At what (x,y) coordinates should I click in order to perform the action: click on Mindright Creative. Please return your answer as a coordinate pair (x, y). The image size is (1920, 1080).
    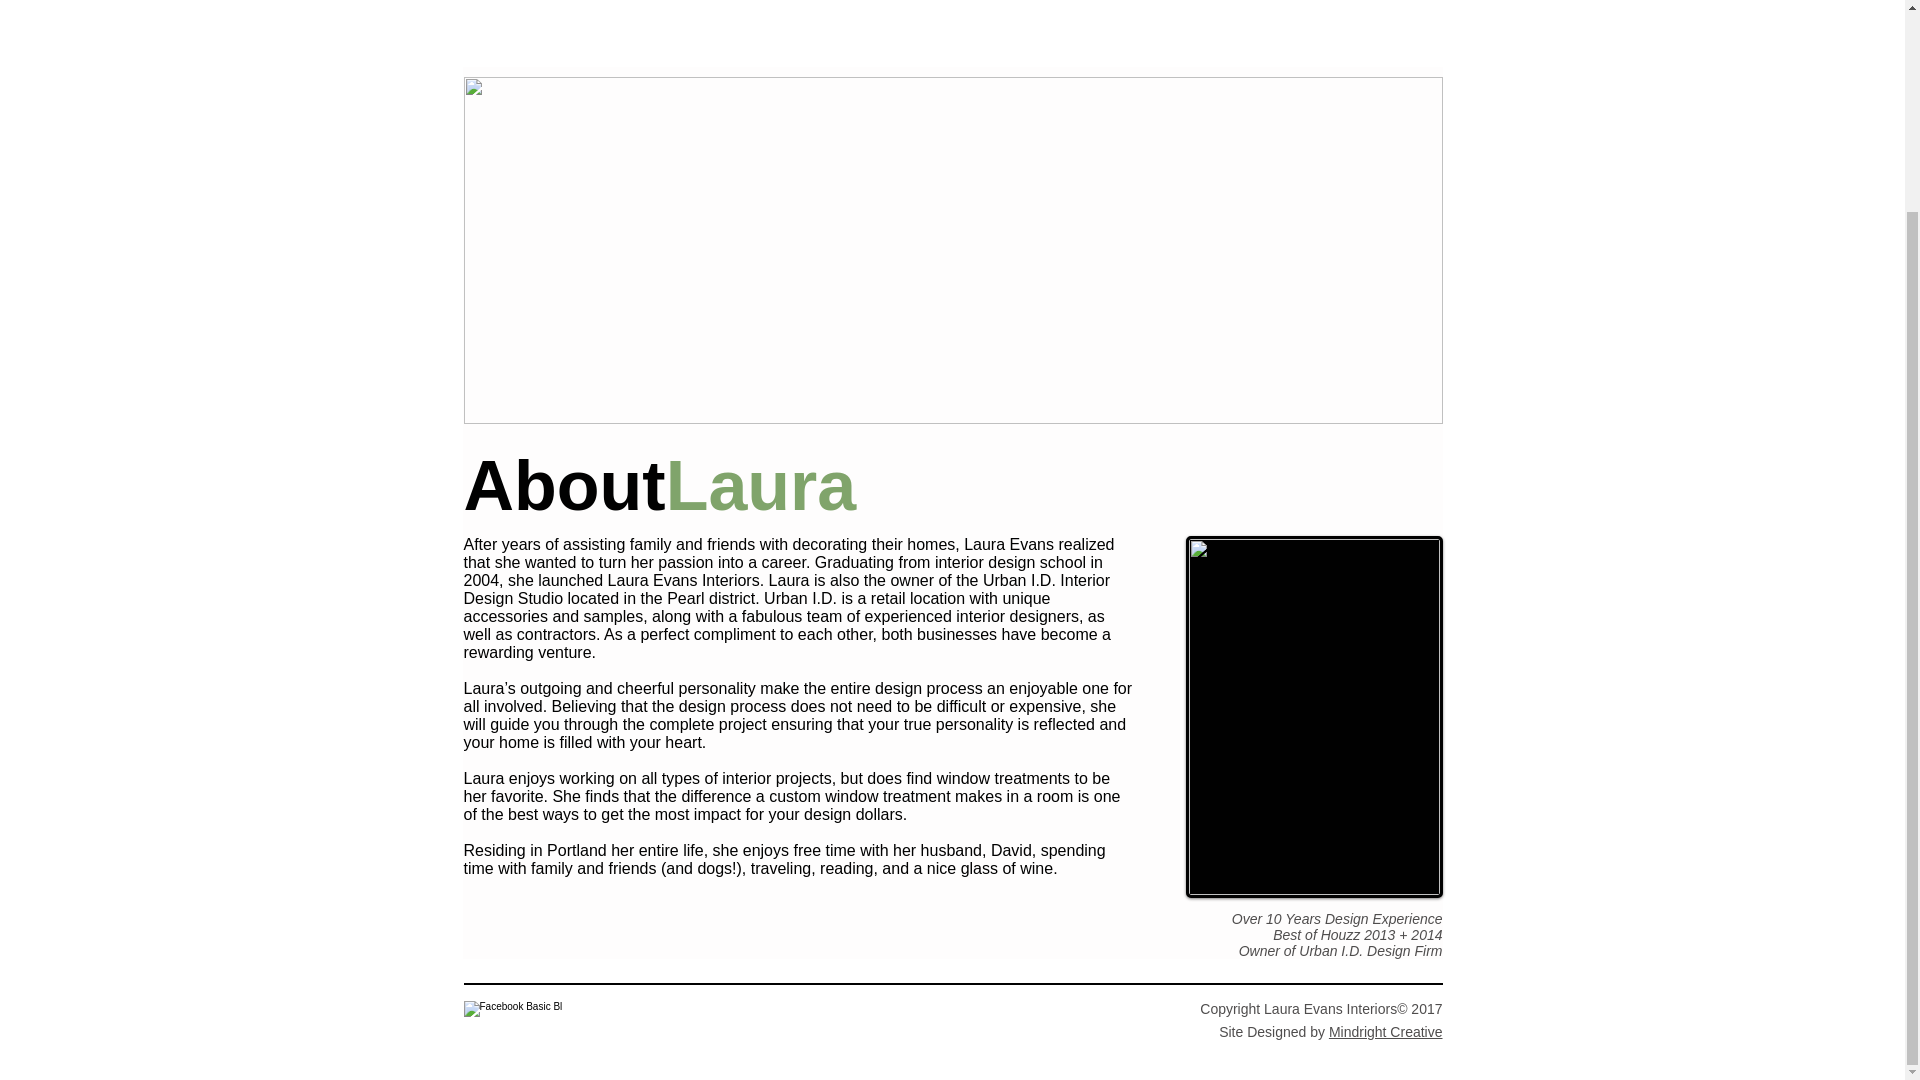
    Looking at the image, I should click on (1386, 1032).